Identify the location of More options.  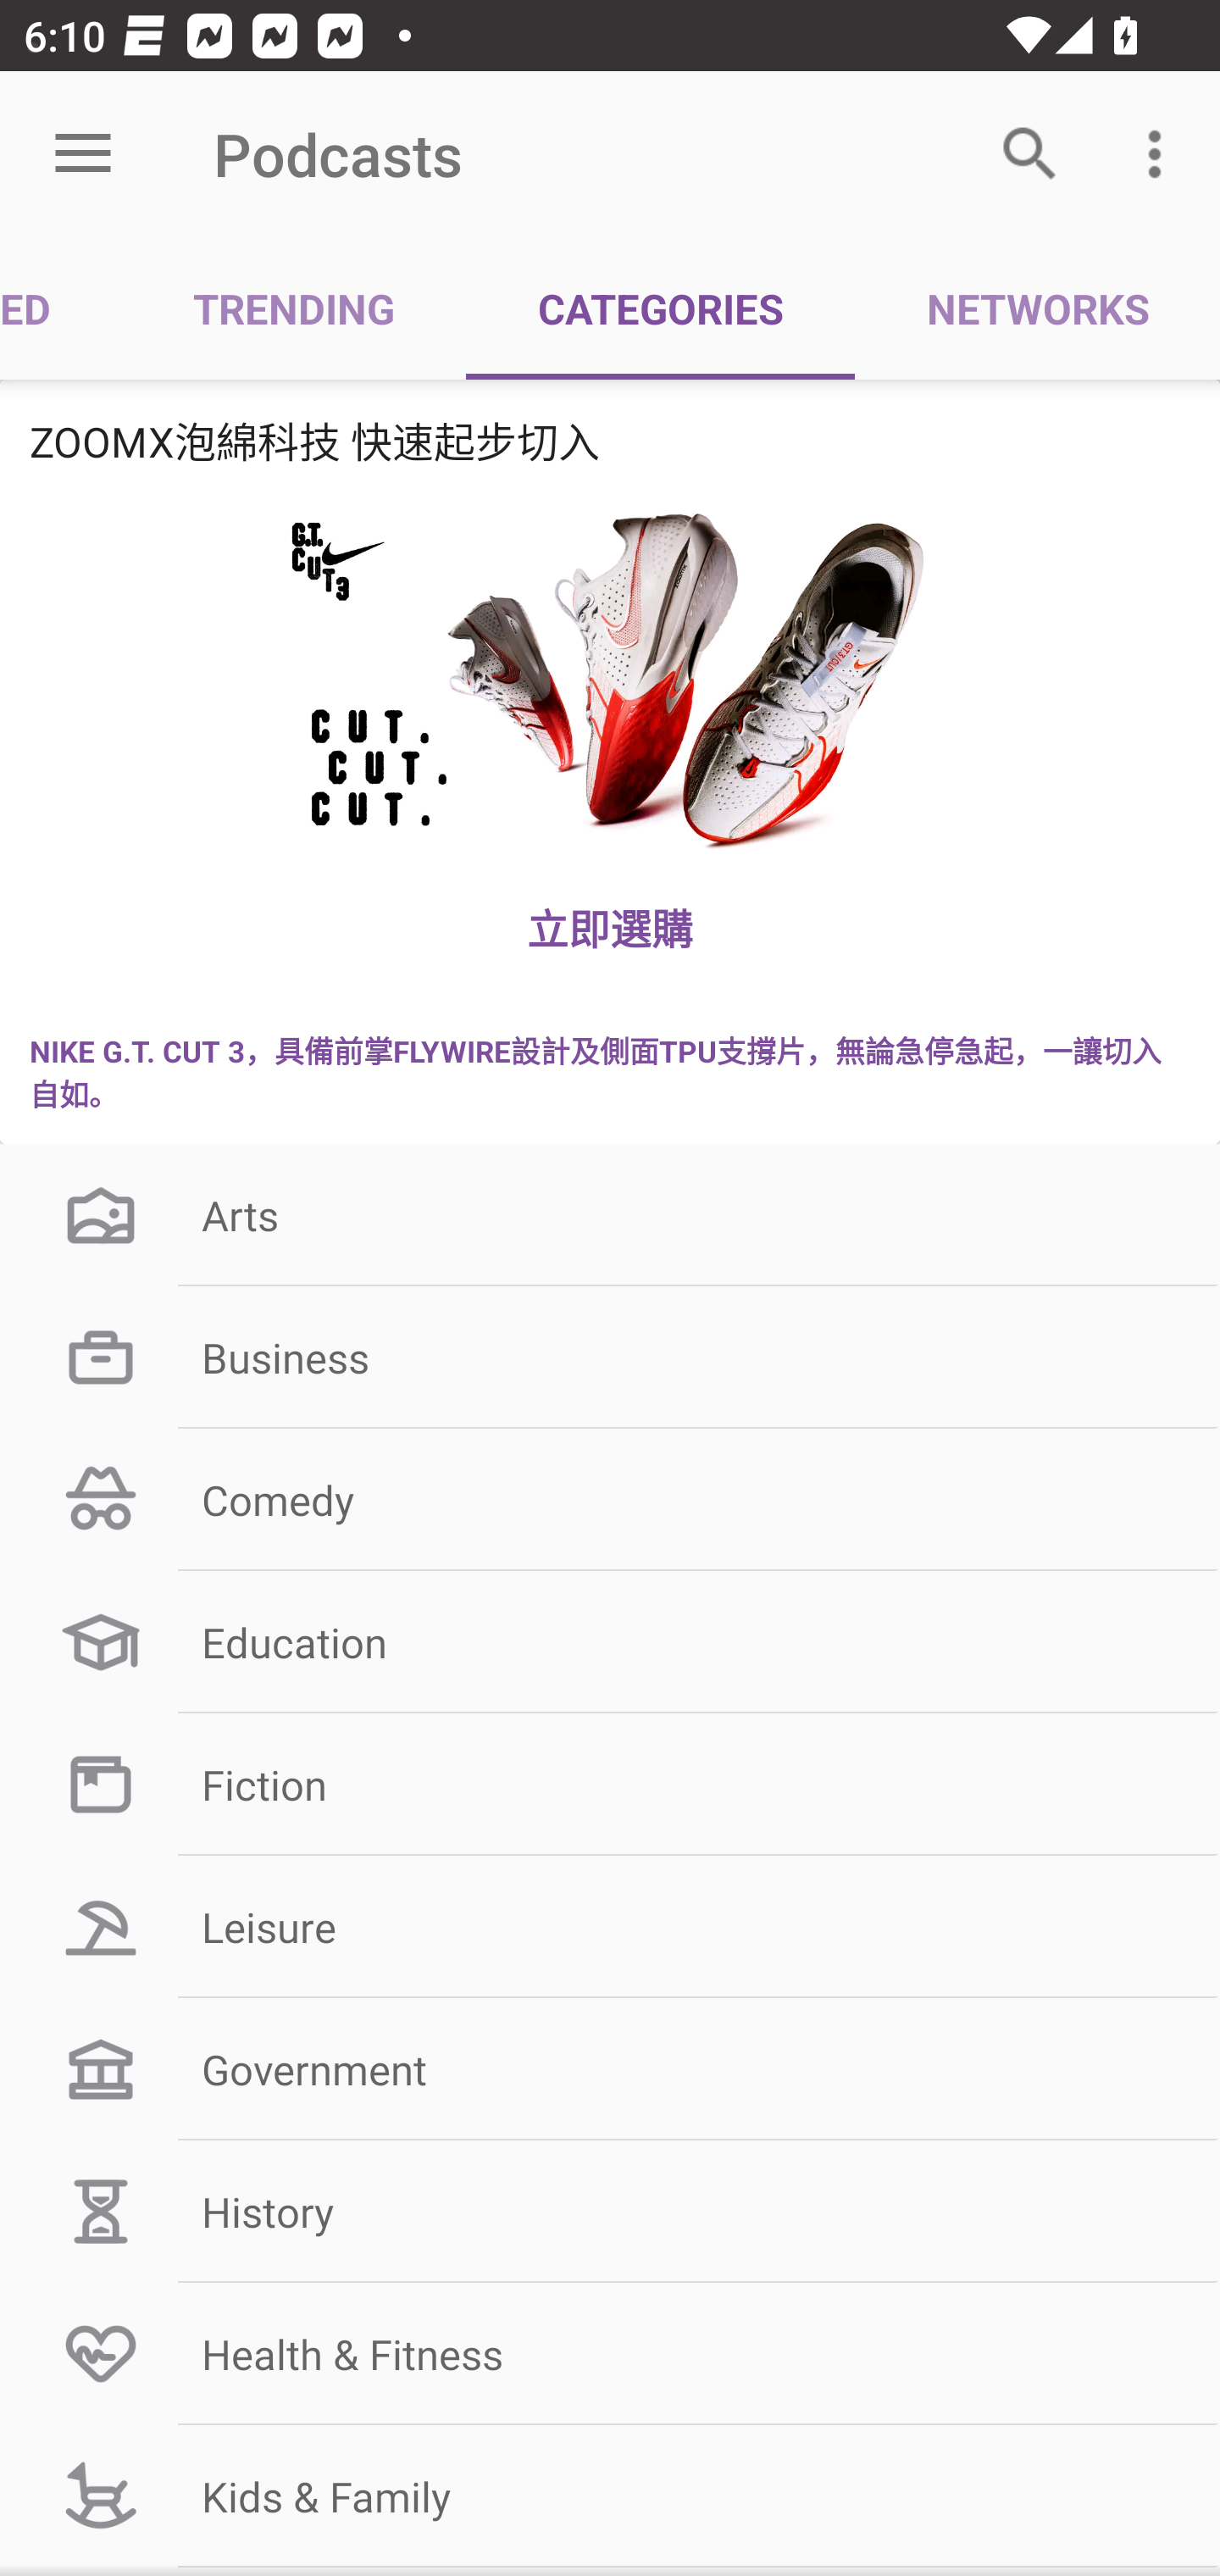
(1161, 154).